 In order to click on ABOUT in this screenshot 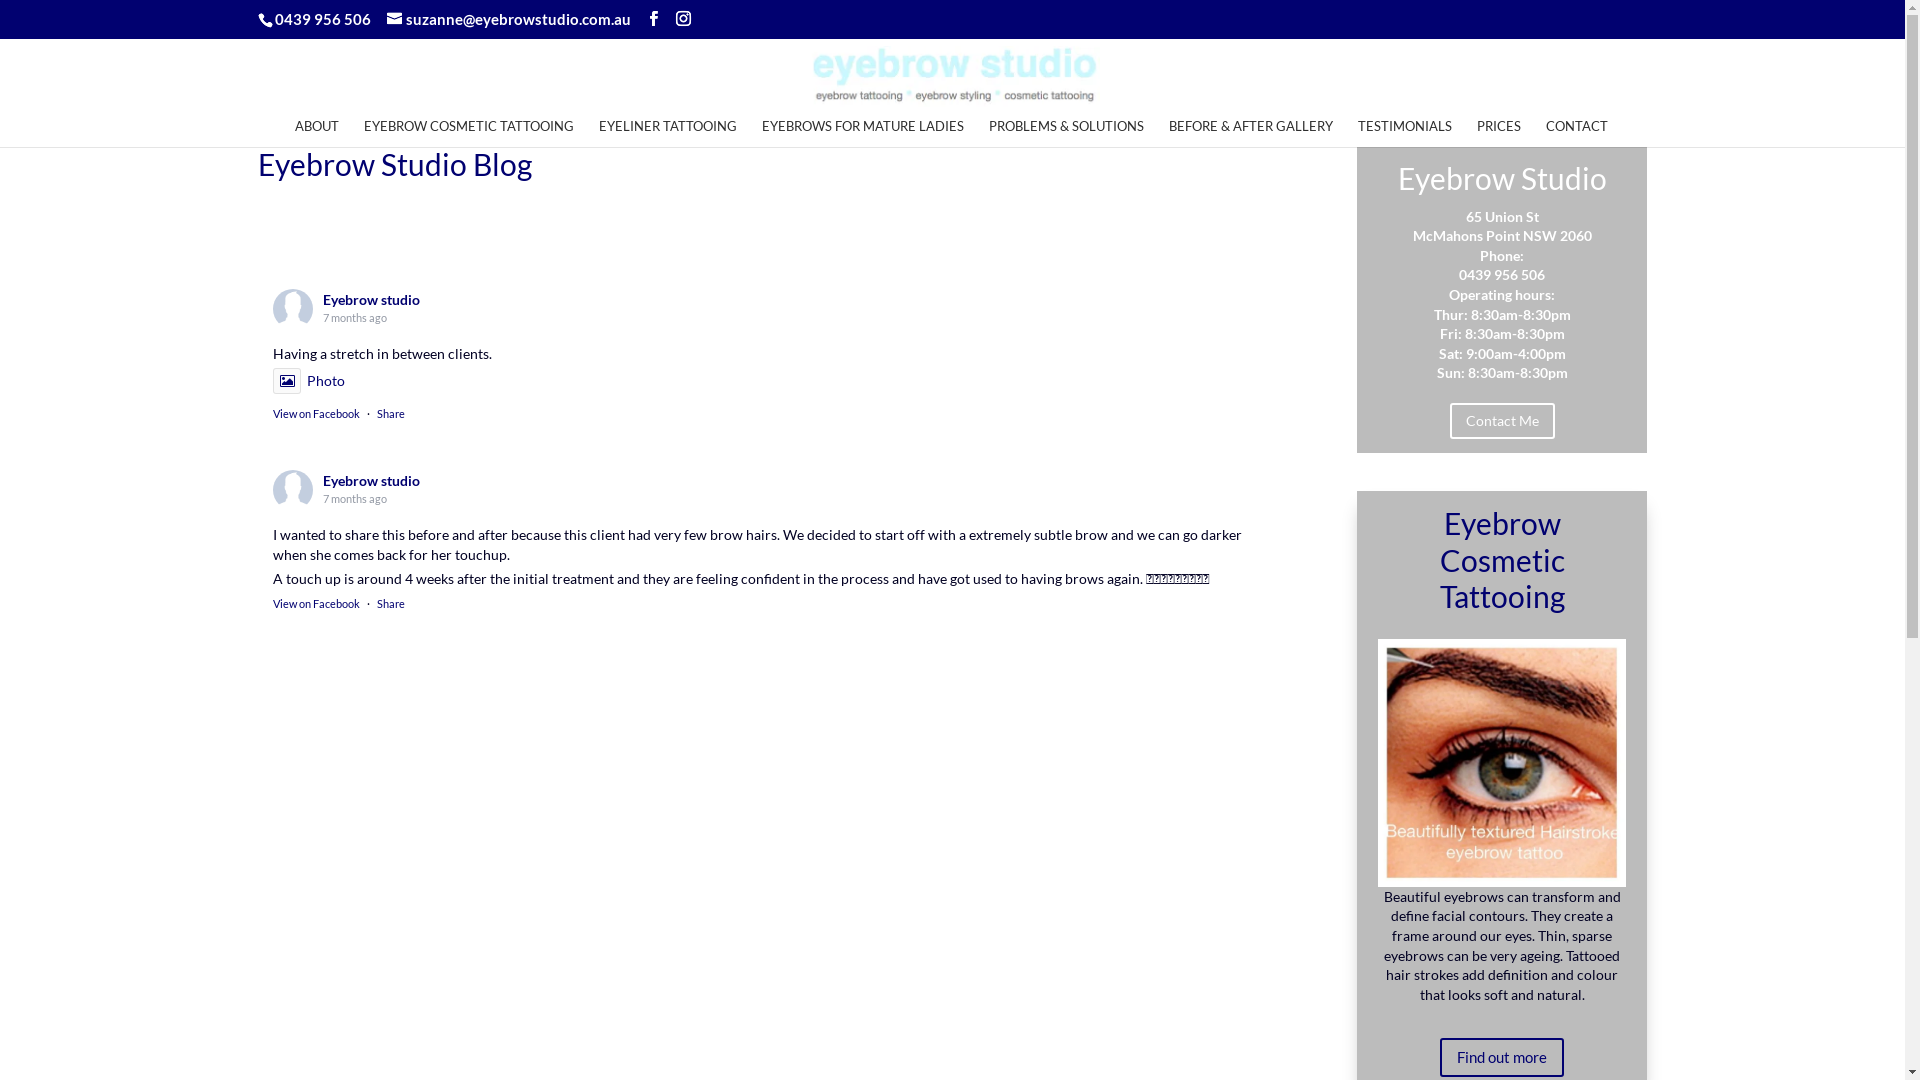, I will do `click(317, 132)`.